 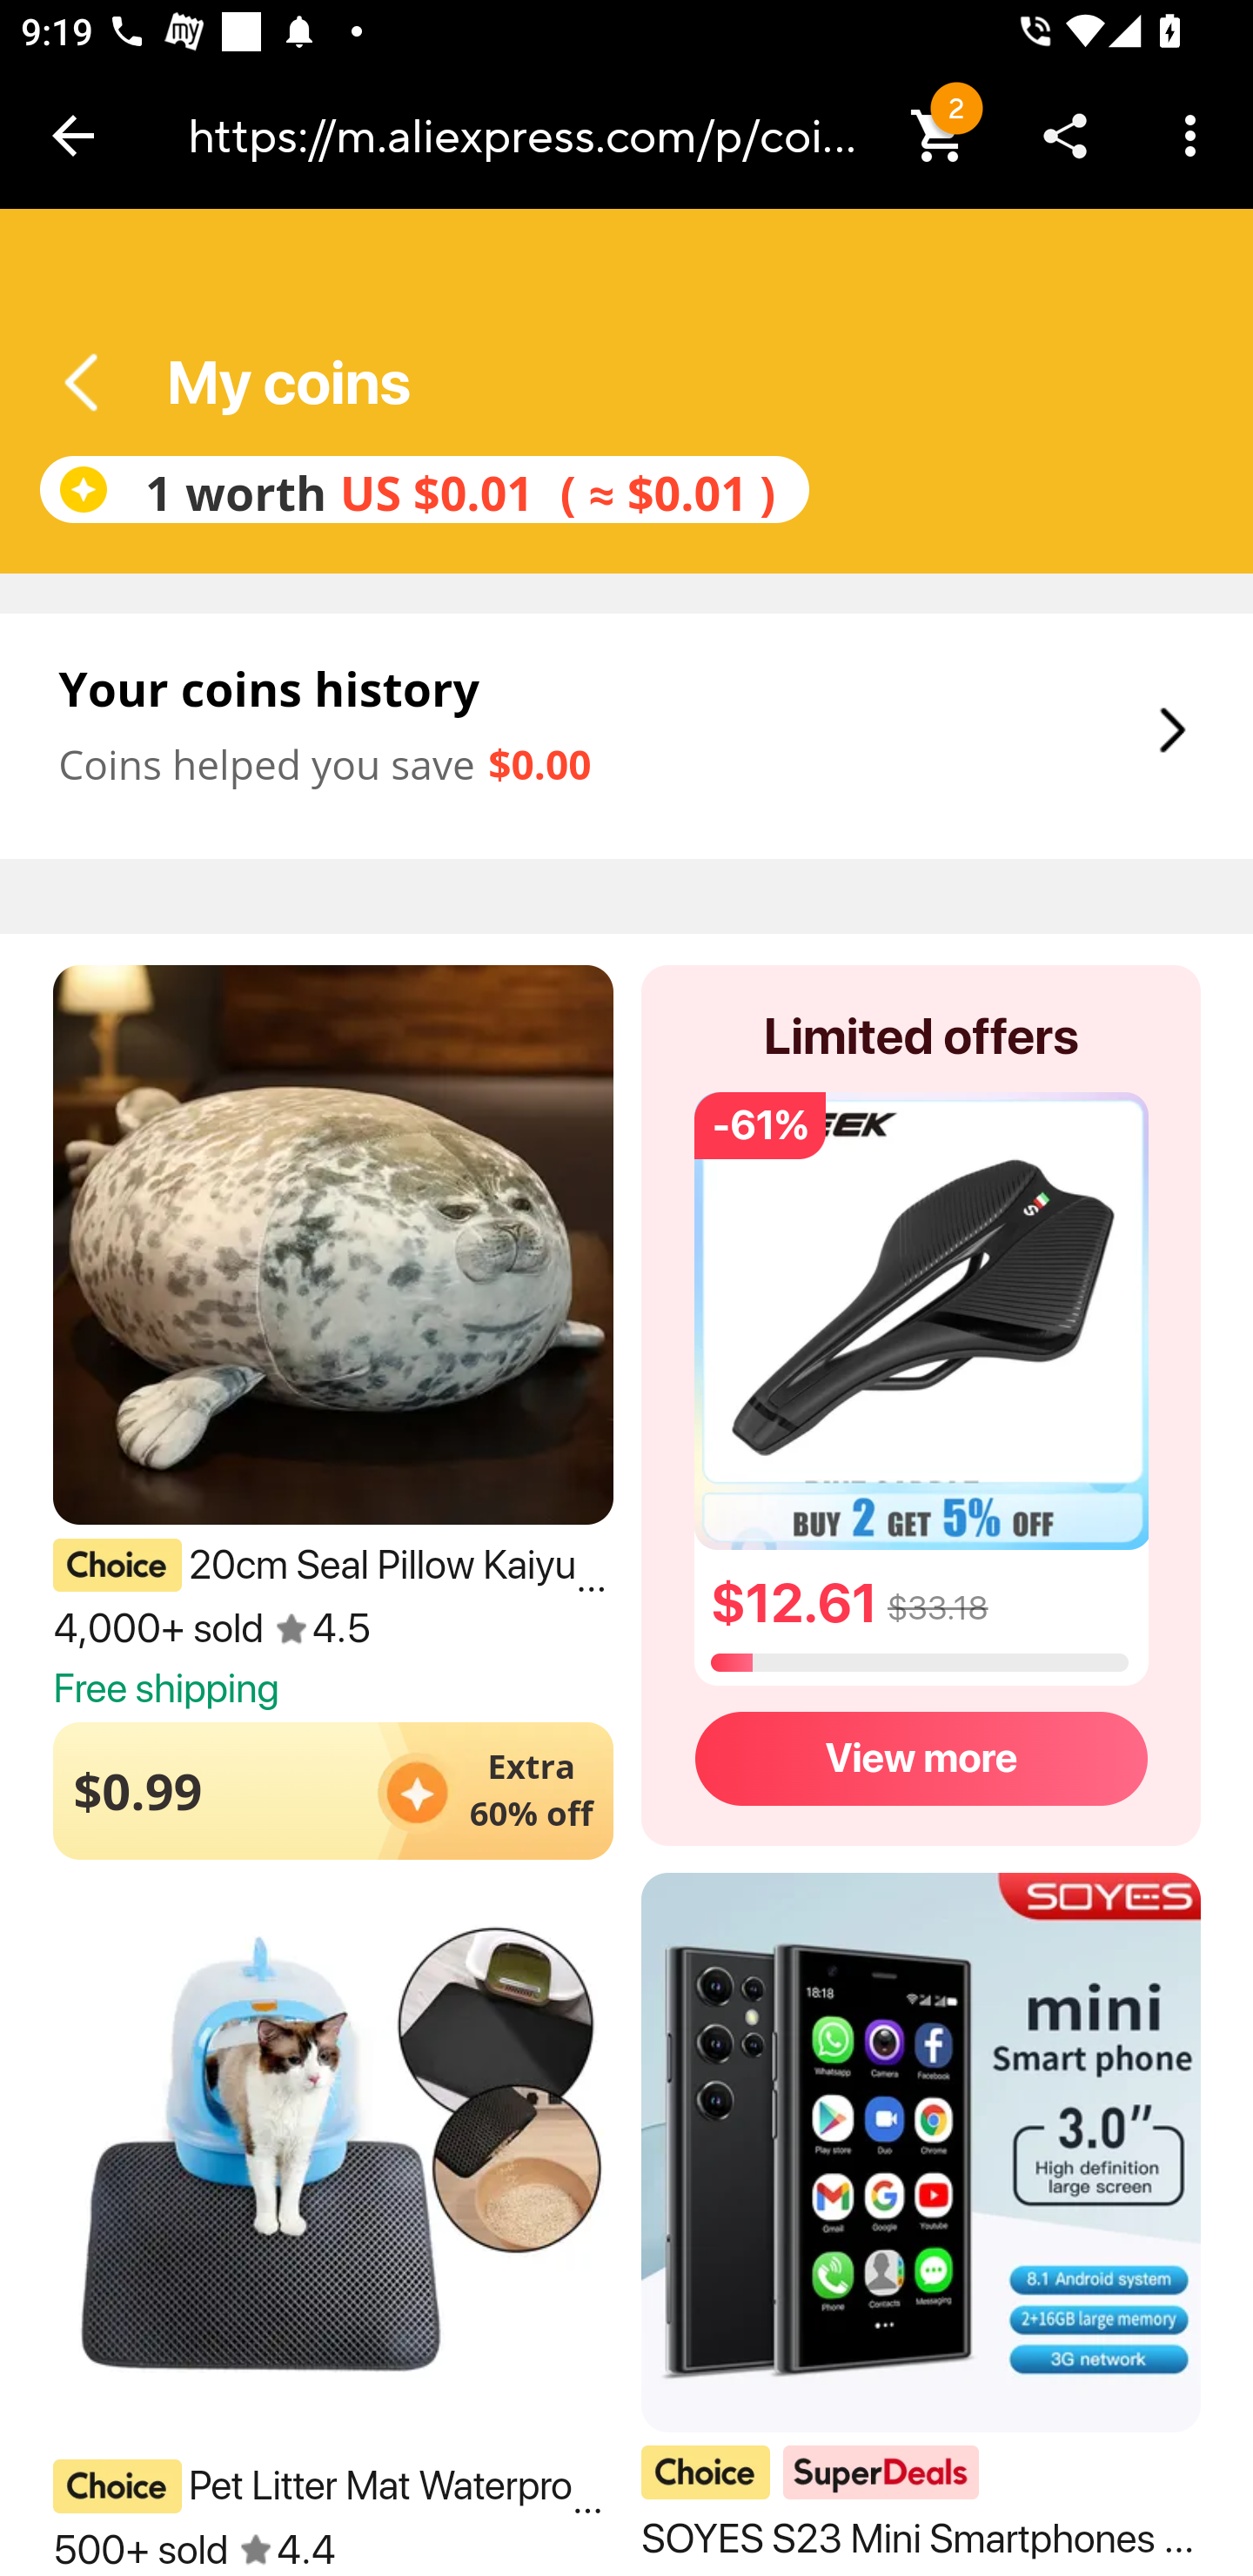 What do you see at coordinates (1190, 134) in the screenshot?
I see `More…` at bounding box center [1190, 134].